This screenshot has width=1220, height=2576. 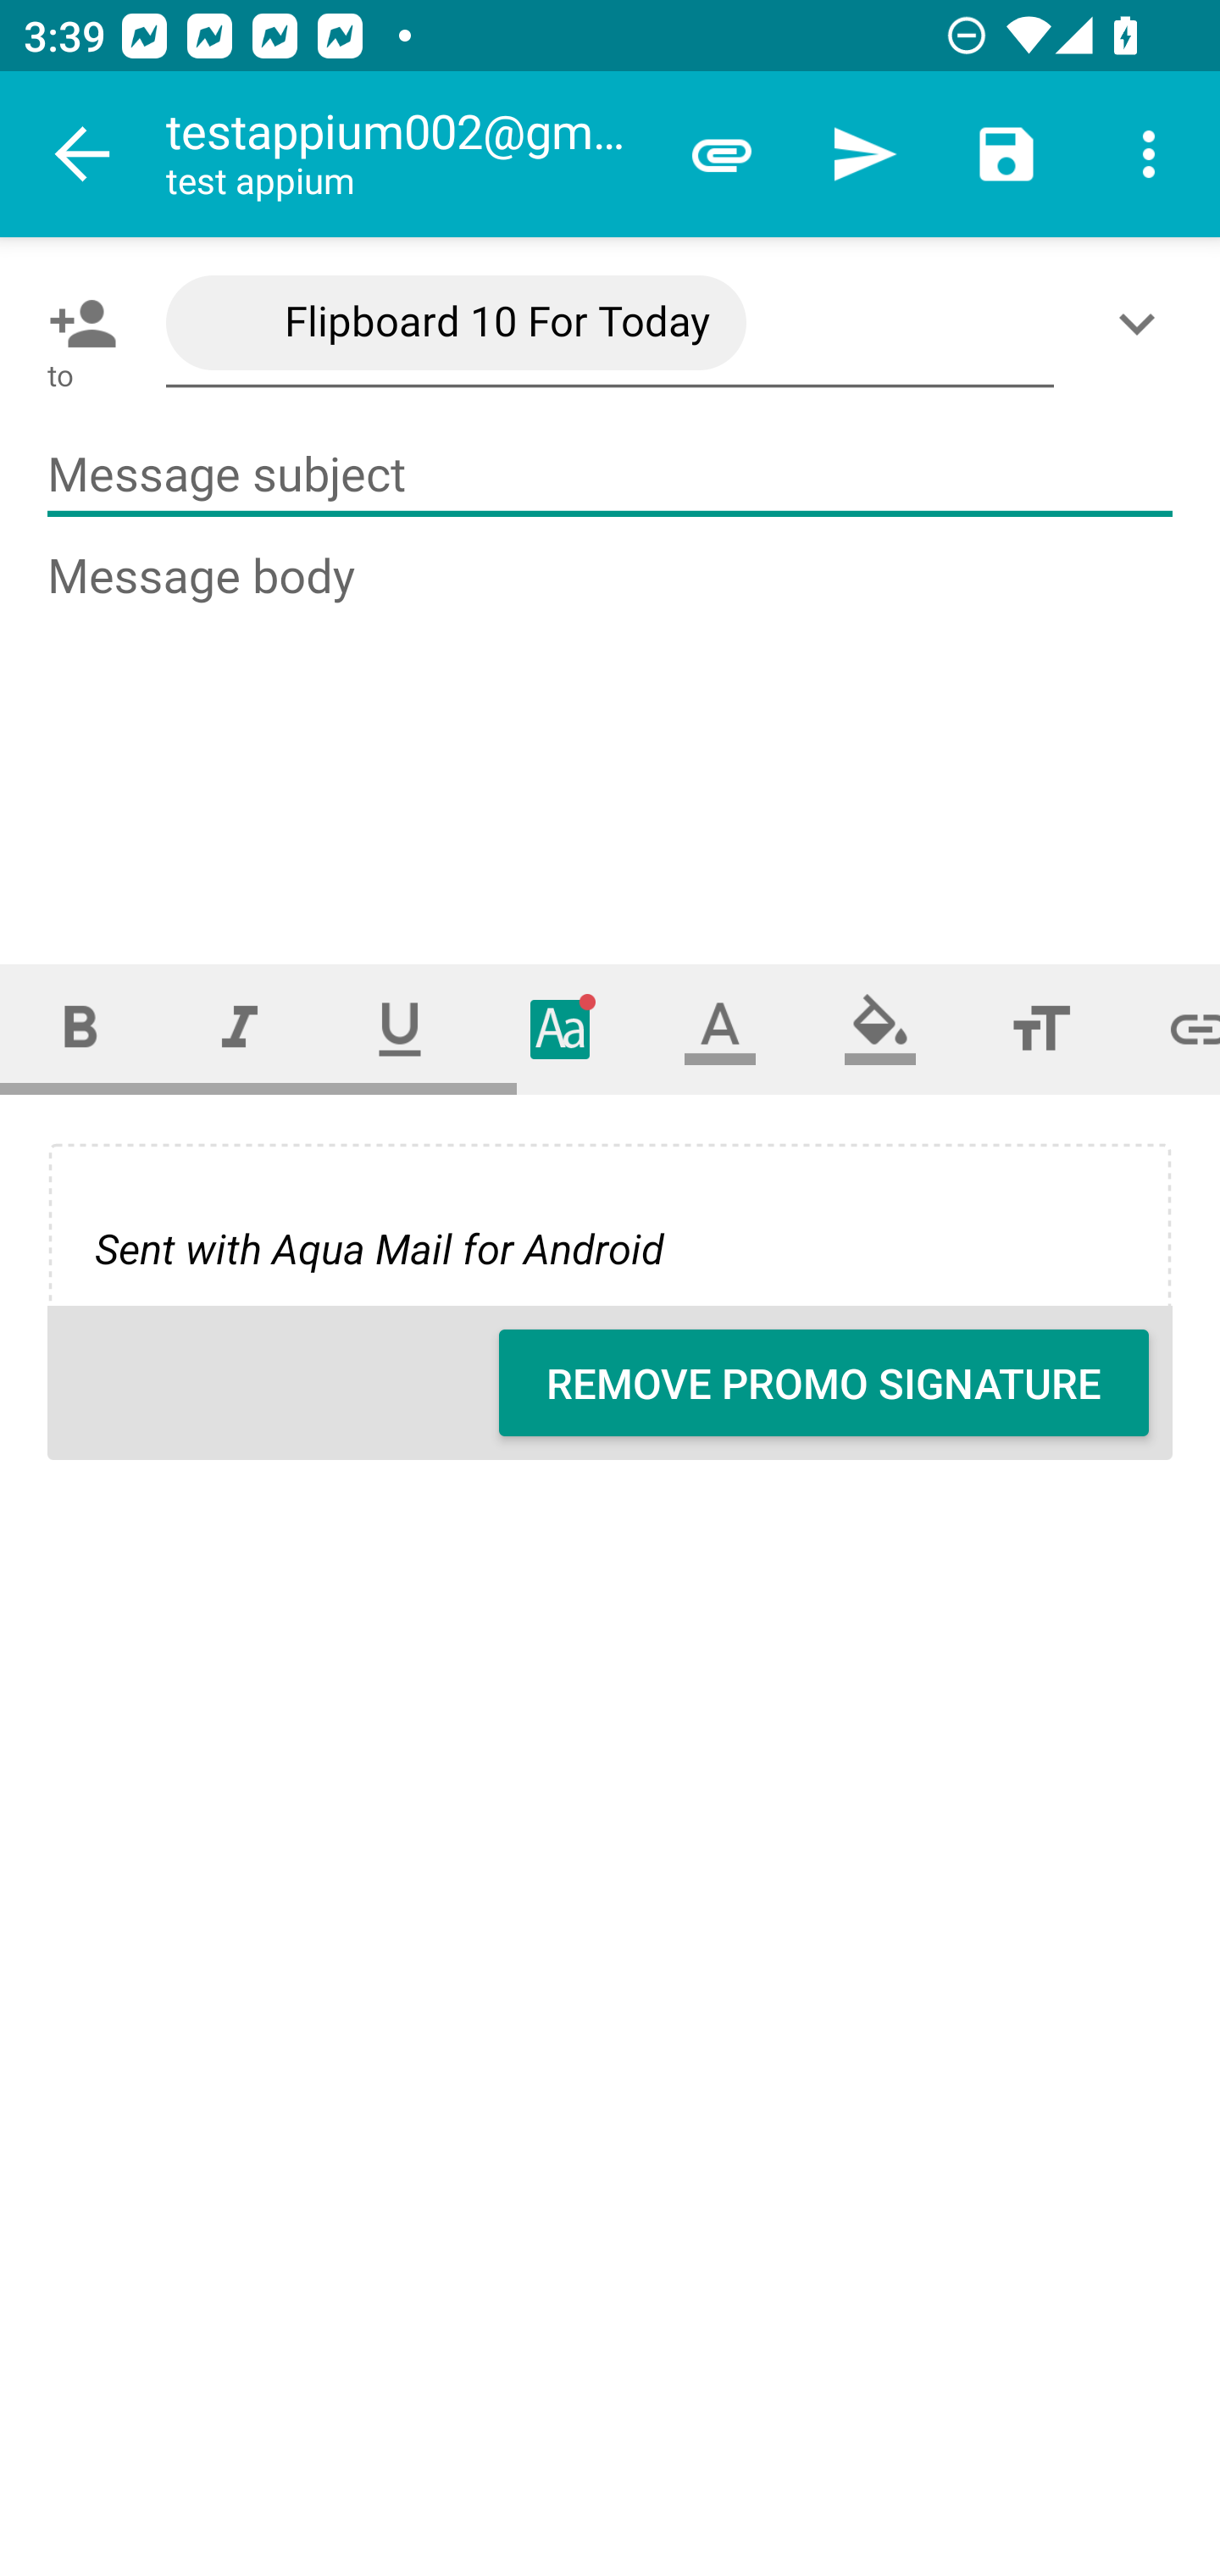 I want to click on Attach, so click(x=722, y=154).